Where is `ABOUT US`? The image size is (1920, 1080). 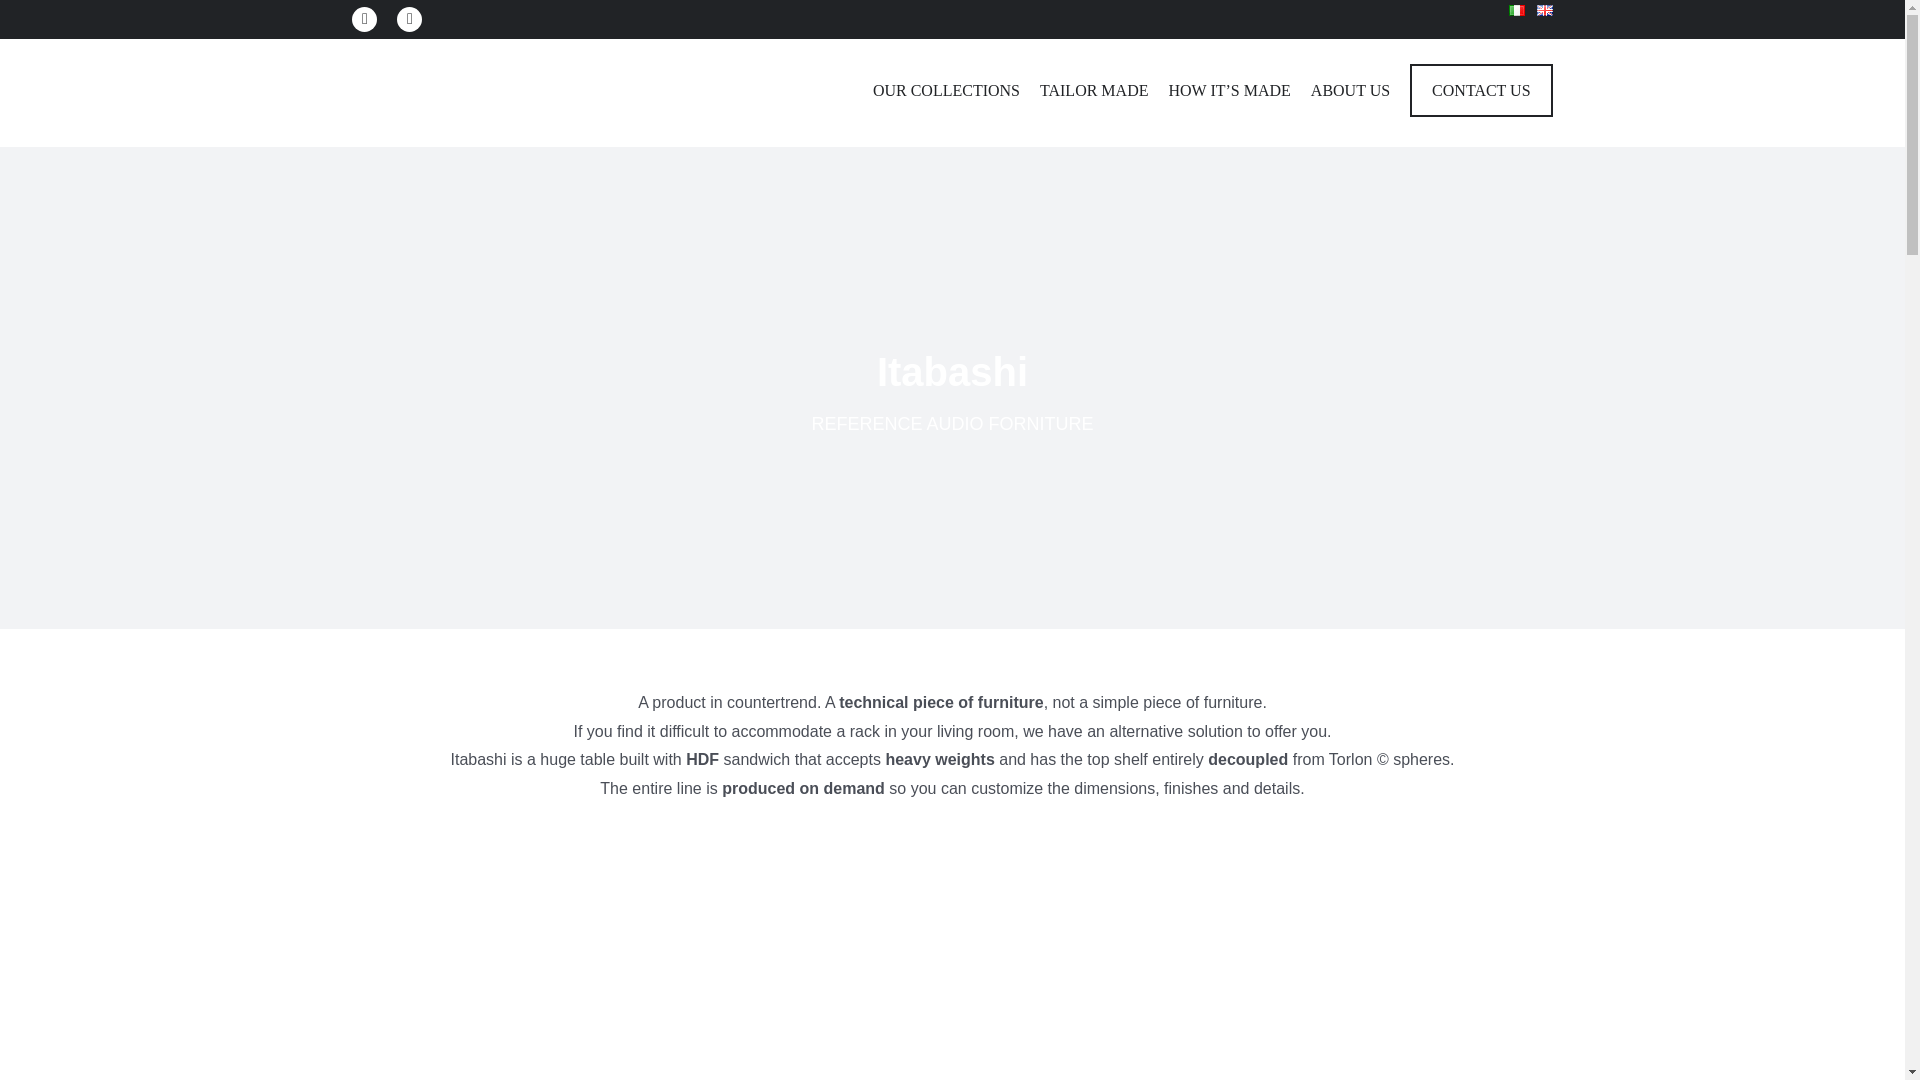
ABOUT US is located at coordinates (1350, 92).